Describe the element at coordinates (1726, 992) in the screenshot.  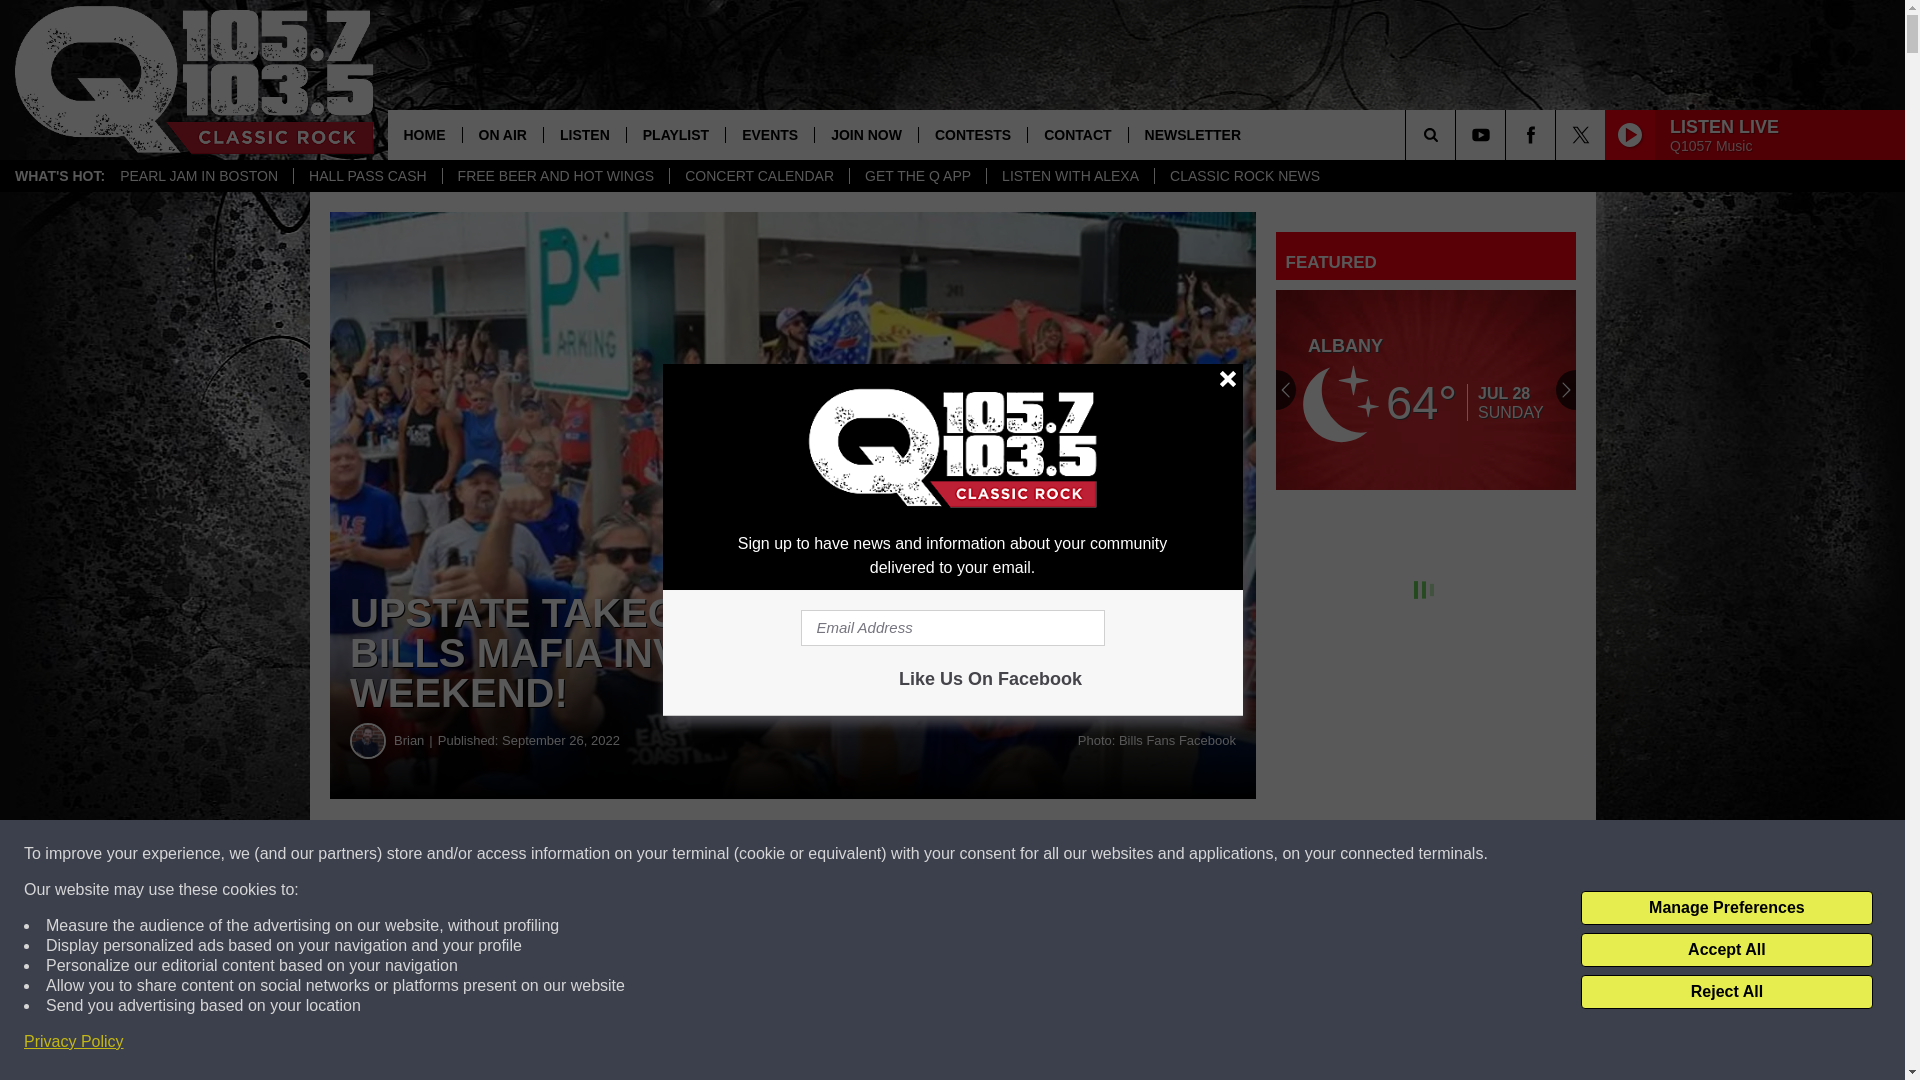
I see `Reject All` at that location.